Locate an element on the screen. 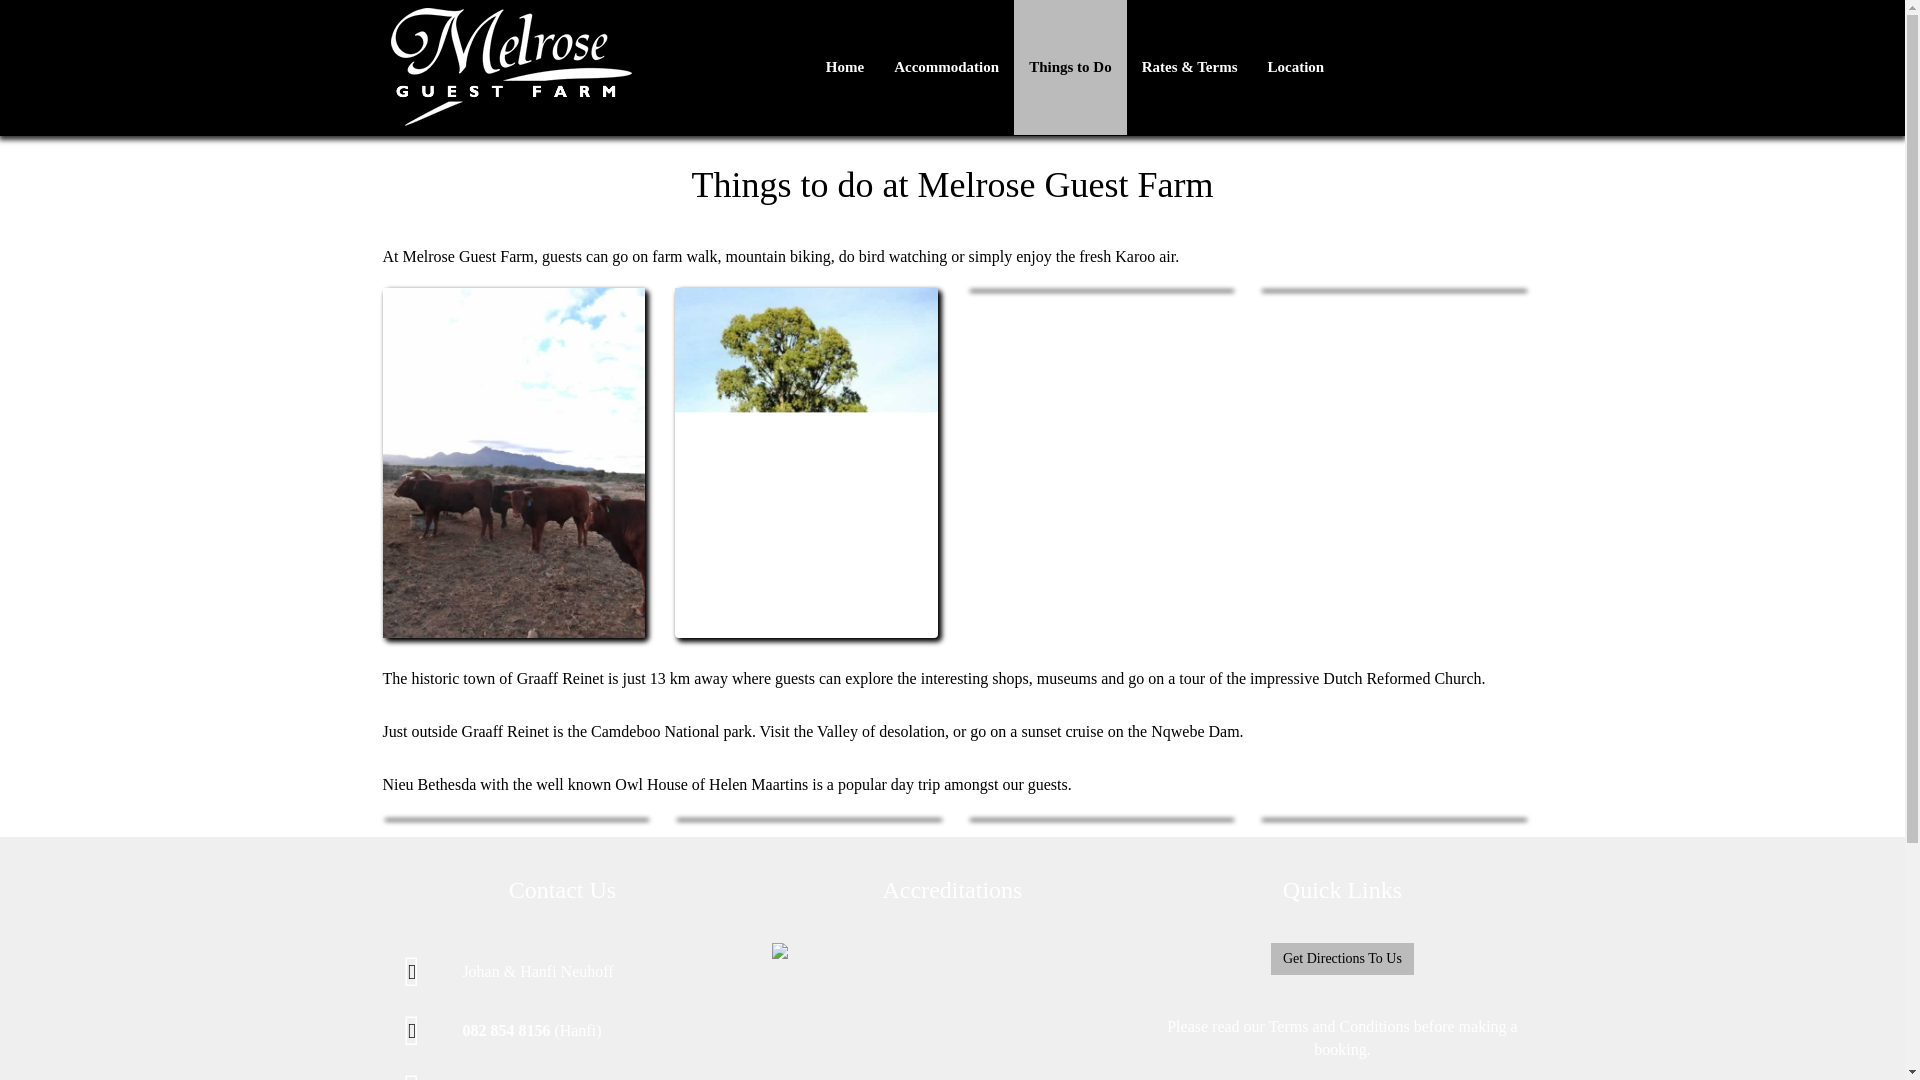  082 854 8156 is located at coordinates (506, 1030).